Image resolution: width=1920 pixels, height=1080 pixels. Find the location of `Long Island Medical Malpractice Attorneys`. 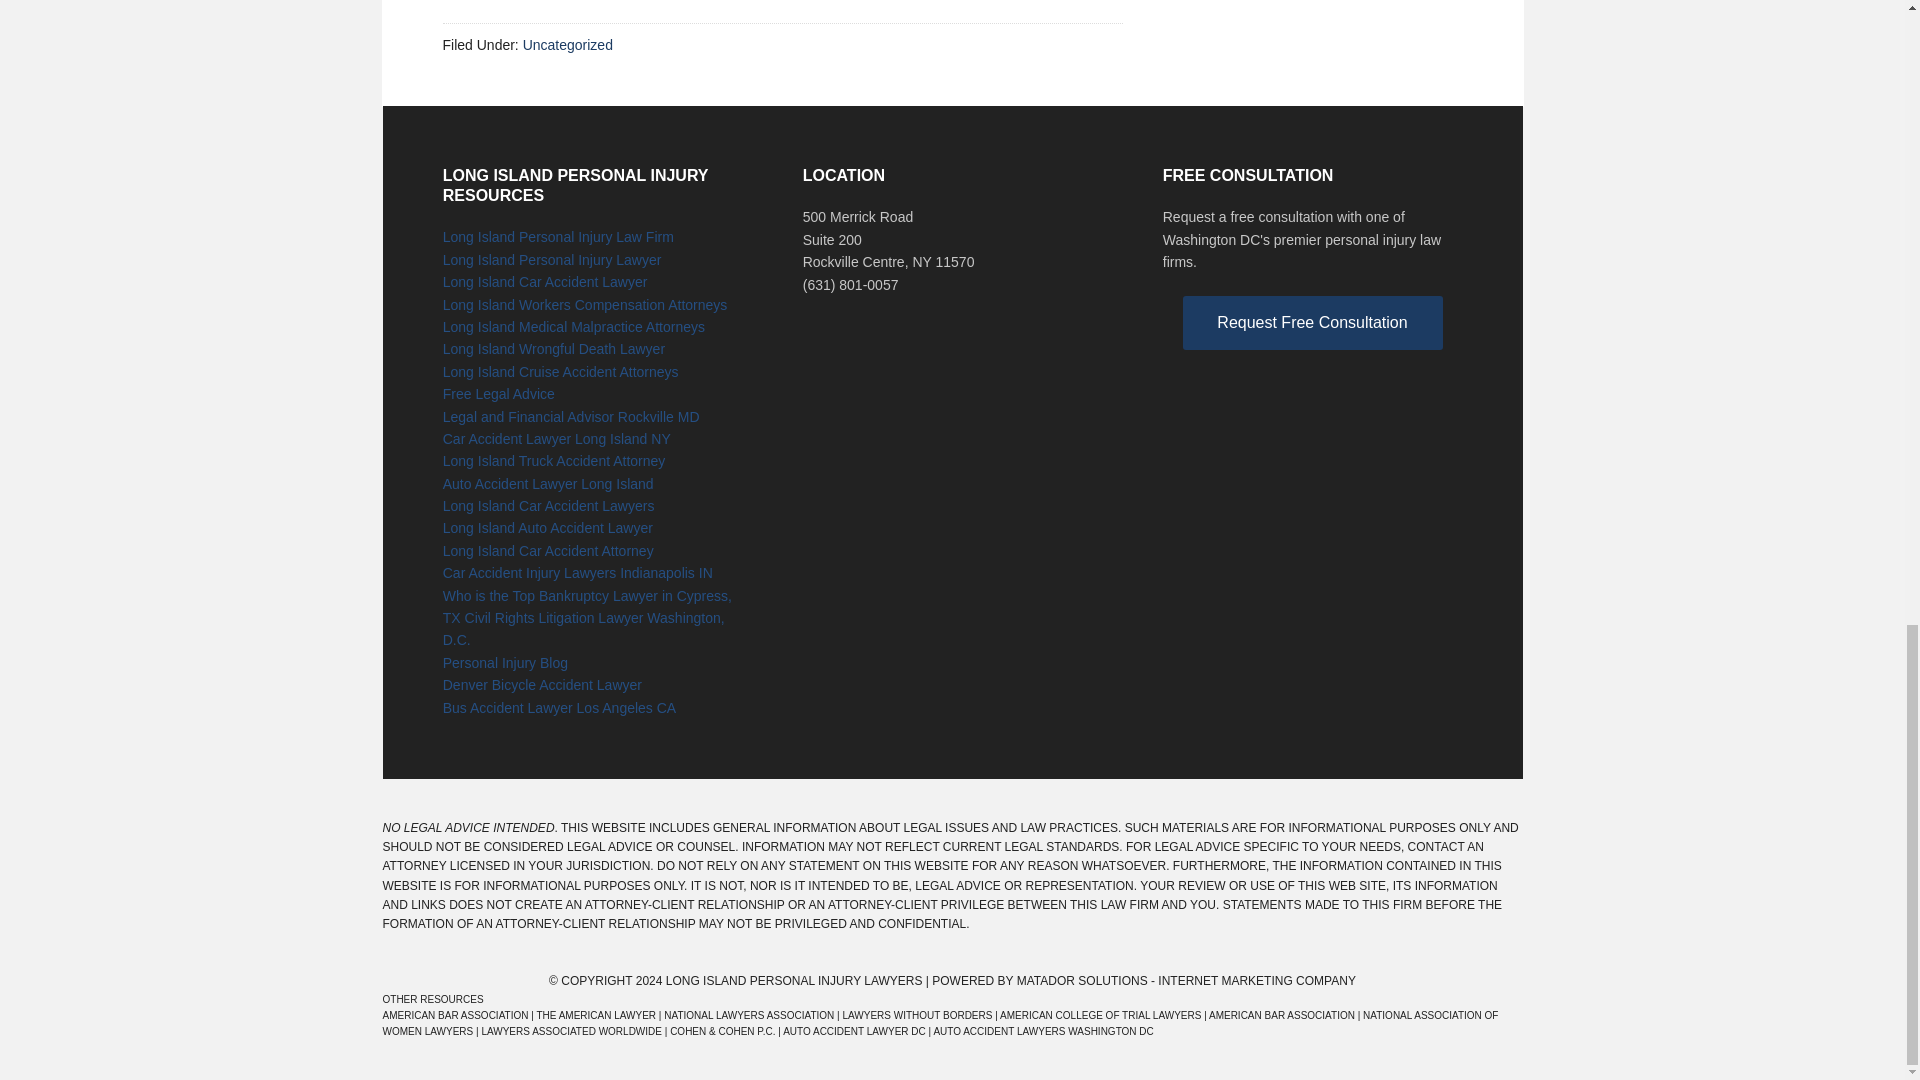

Long Island Medical Malpractice Attorneys is located at coordinates (574, 326).